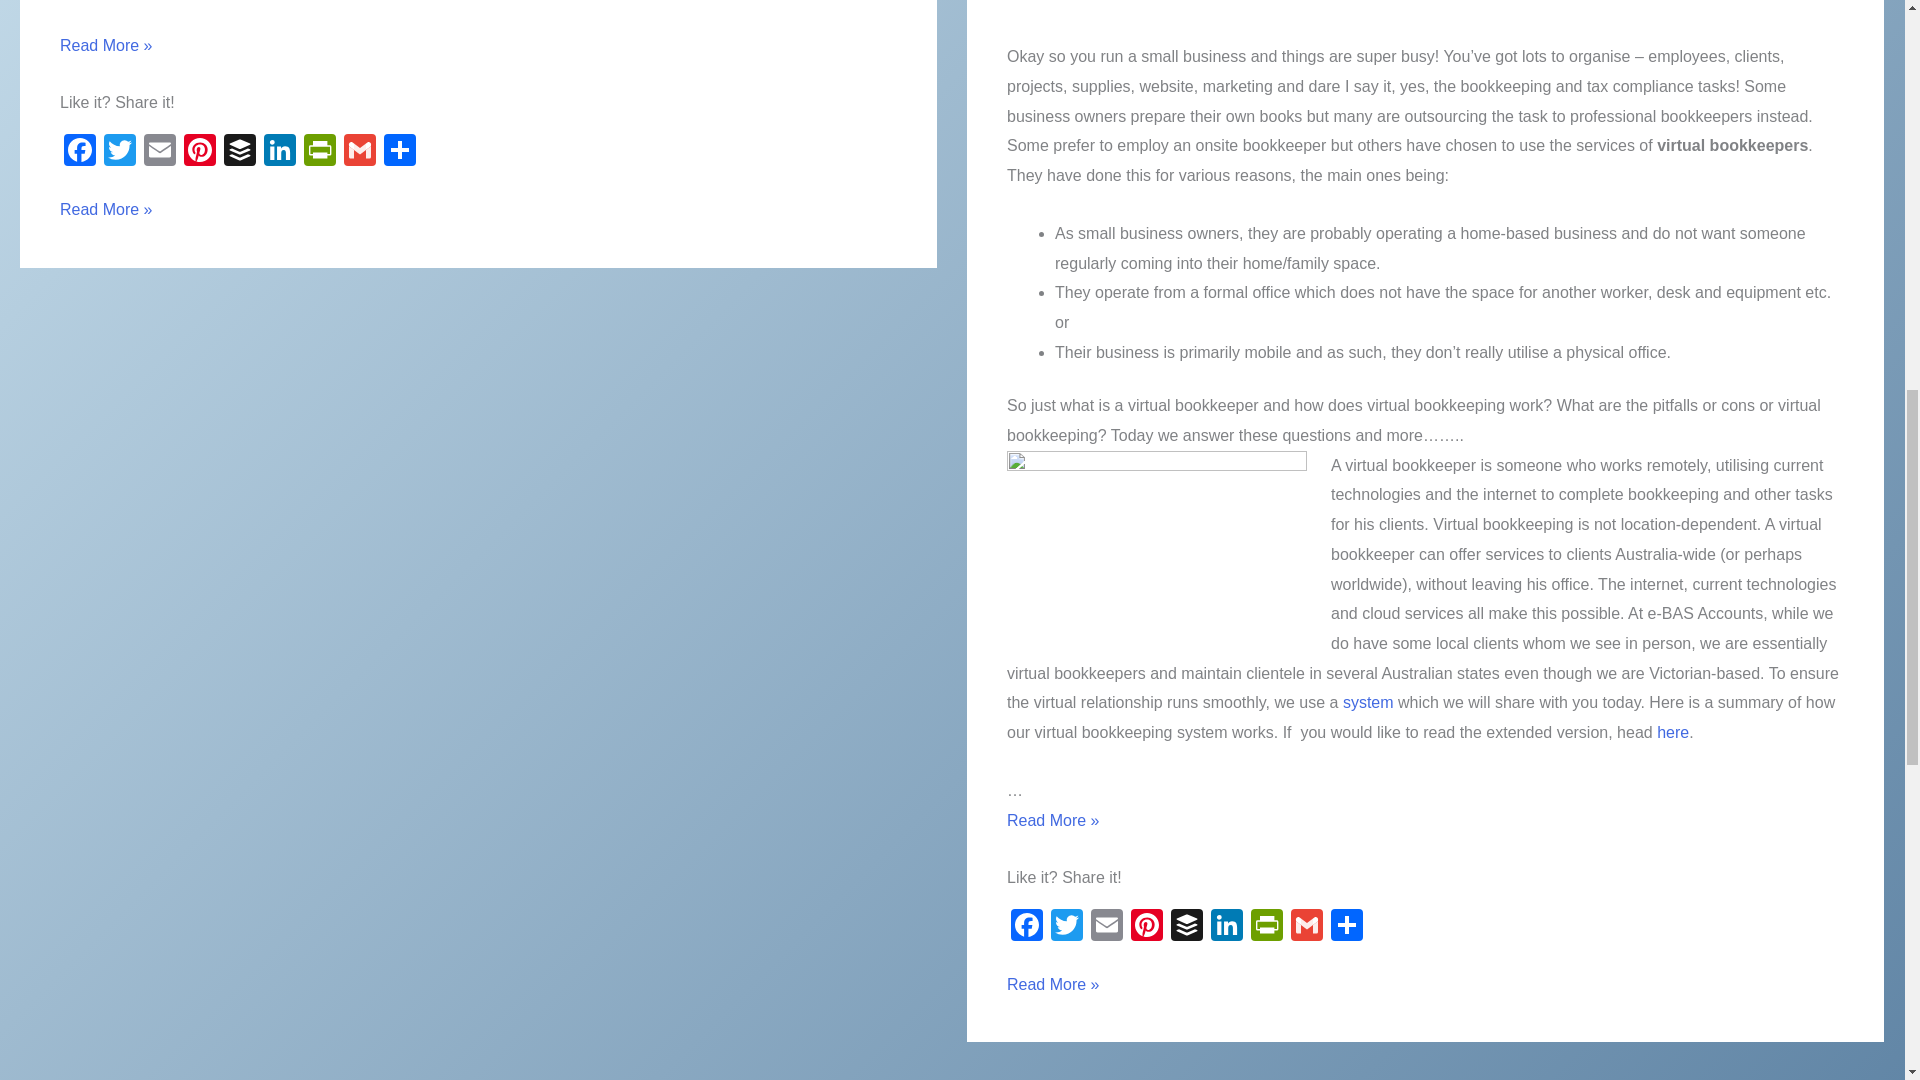  I want to click on Gmail, so click(360, 152).